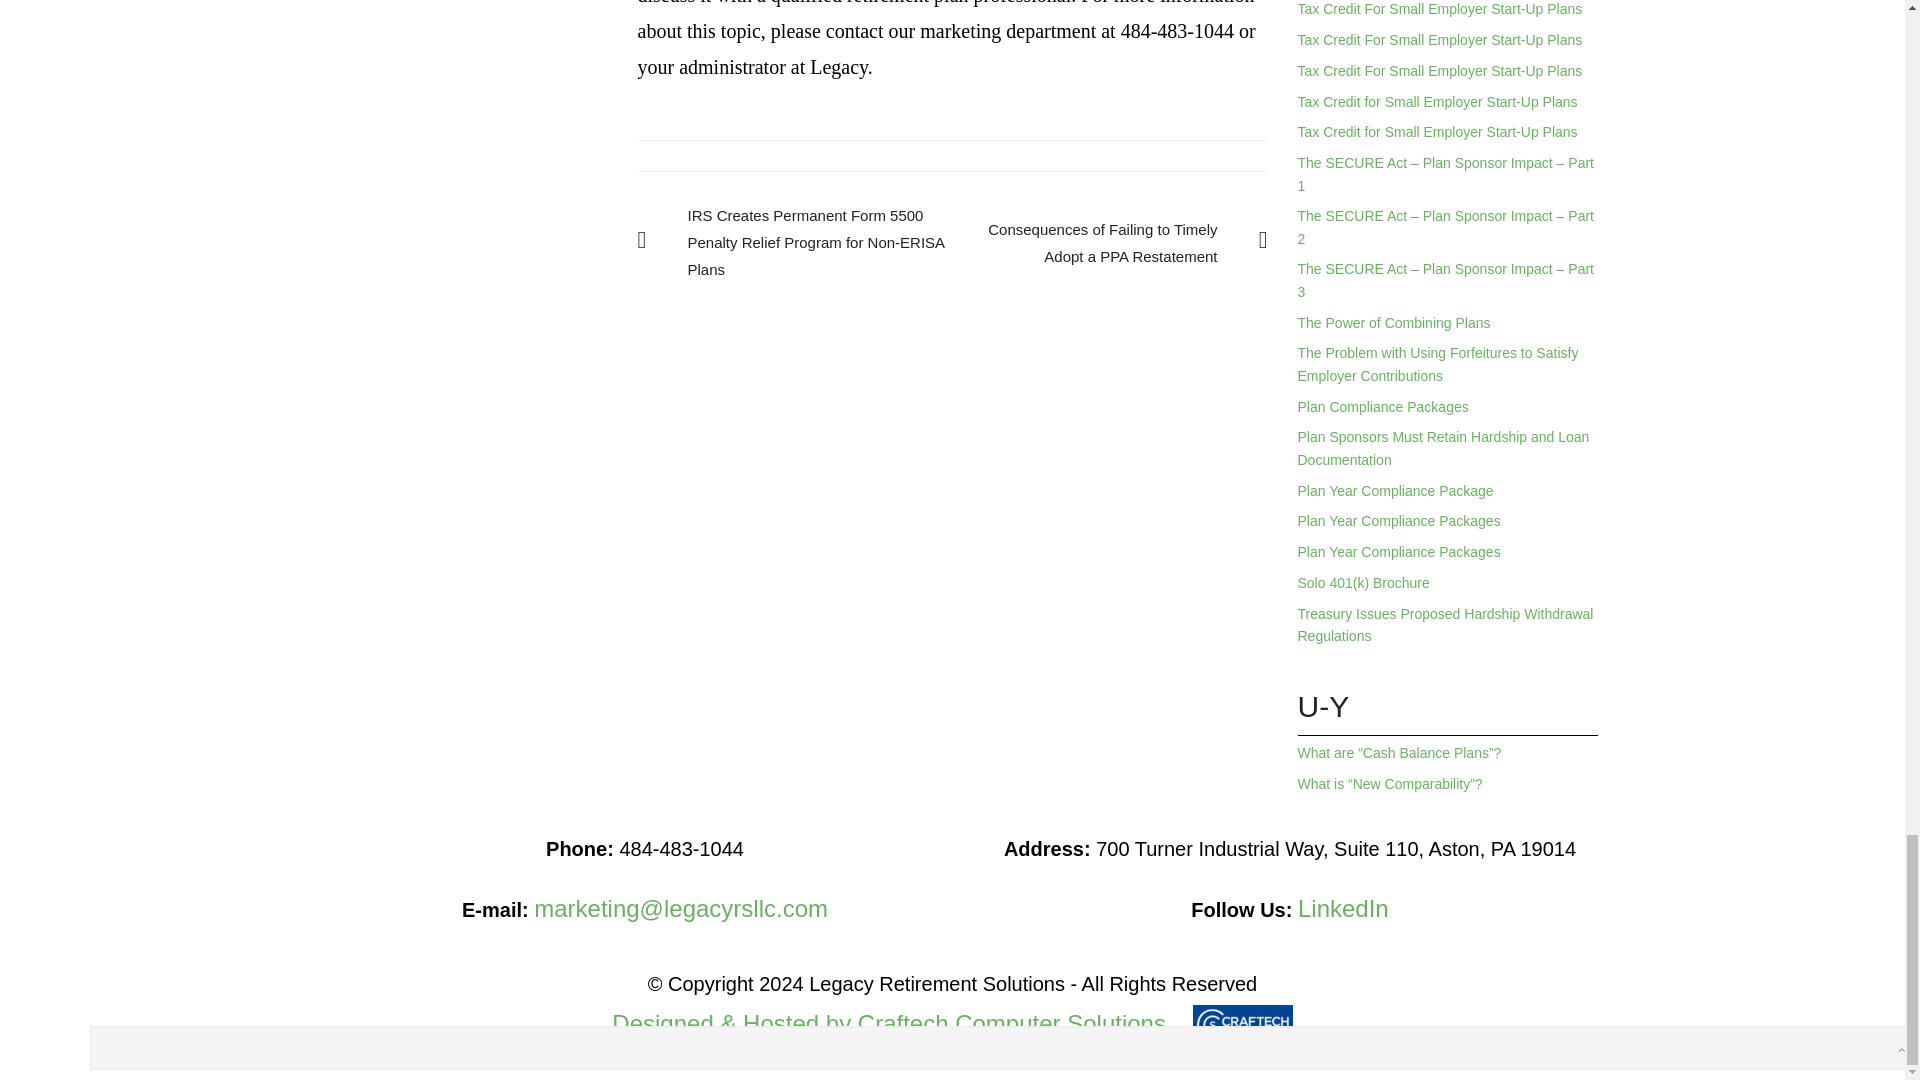 Image resolution: width=1920 pixels, height=1080 pixels. What do you see at coordinates (1110, 242) in the screenshot?
I see `Consequences of Failing to Timely Adopt a PPA Restatement` at bounding box center [1110, 242].